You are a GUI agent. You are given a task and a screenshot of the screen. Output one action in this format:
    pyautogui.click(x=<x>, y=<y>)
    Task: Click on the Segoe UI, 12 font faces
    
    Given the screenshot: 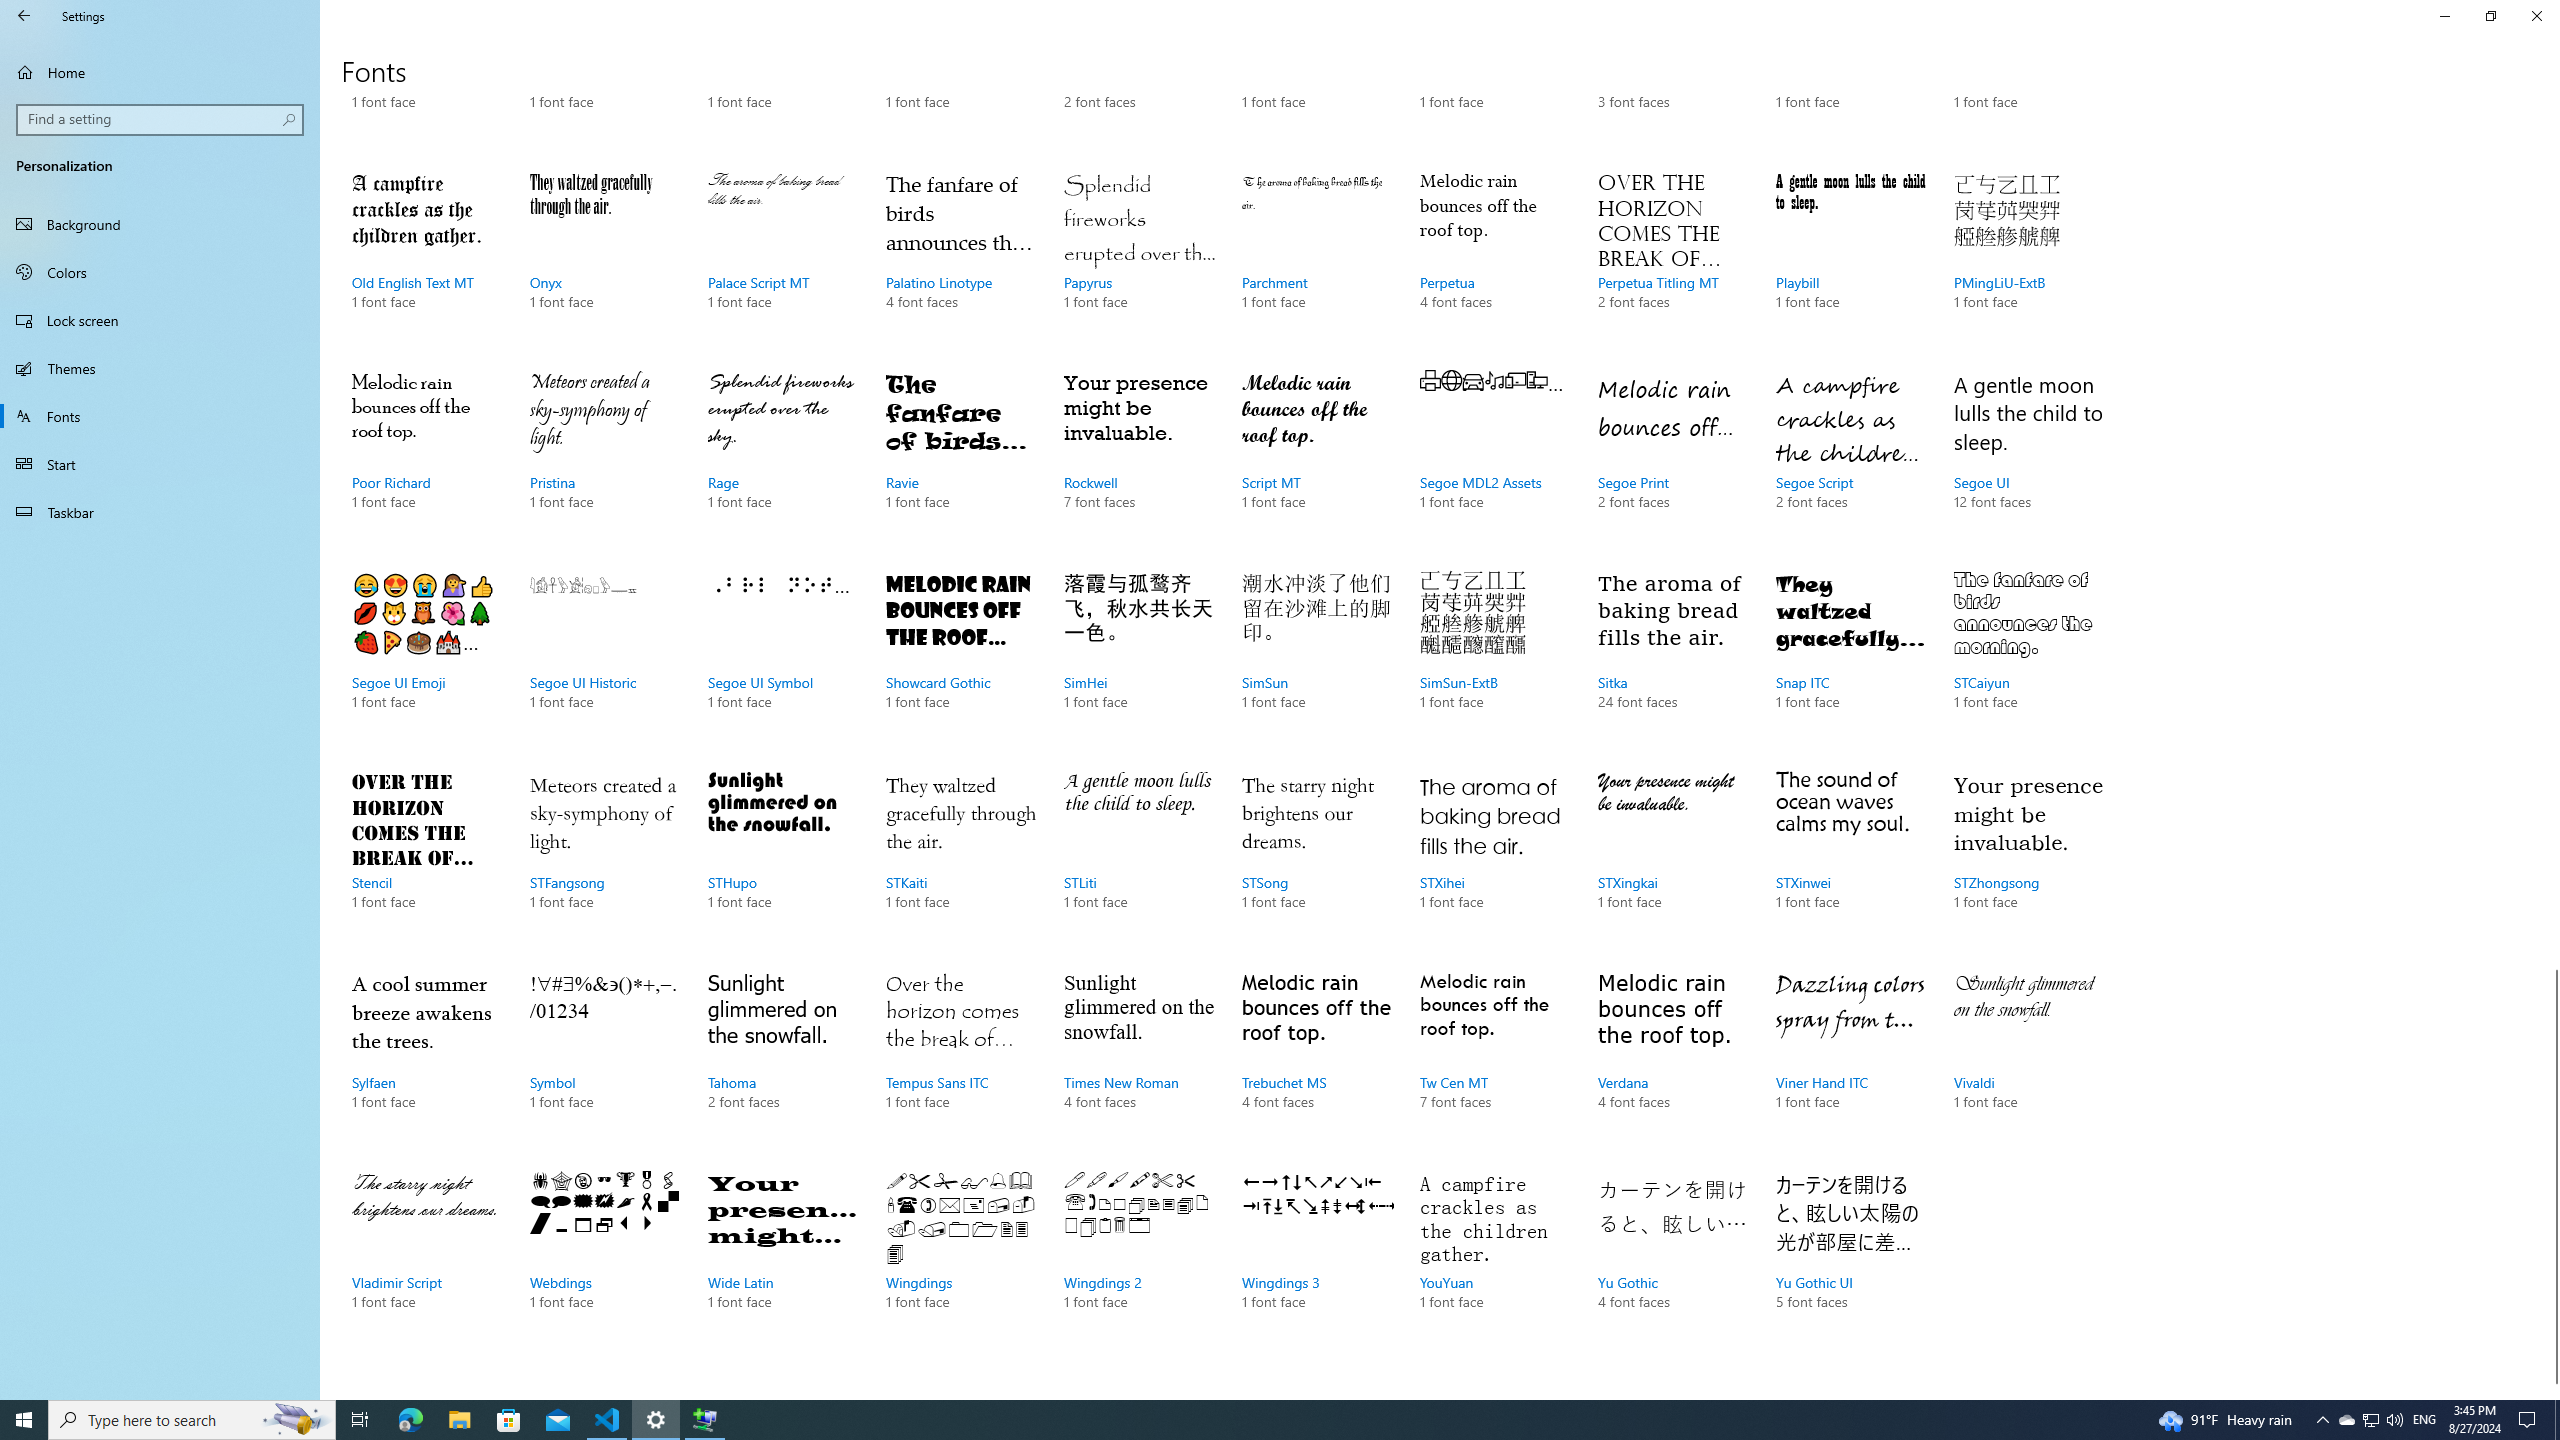 What is the action you would take?
    pyautogui.click(x=704, y=1420)
    